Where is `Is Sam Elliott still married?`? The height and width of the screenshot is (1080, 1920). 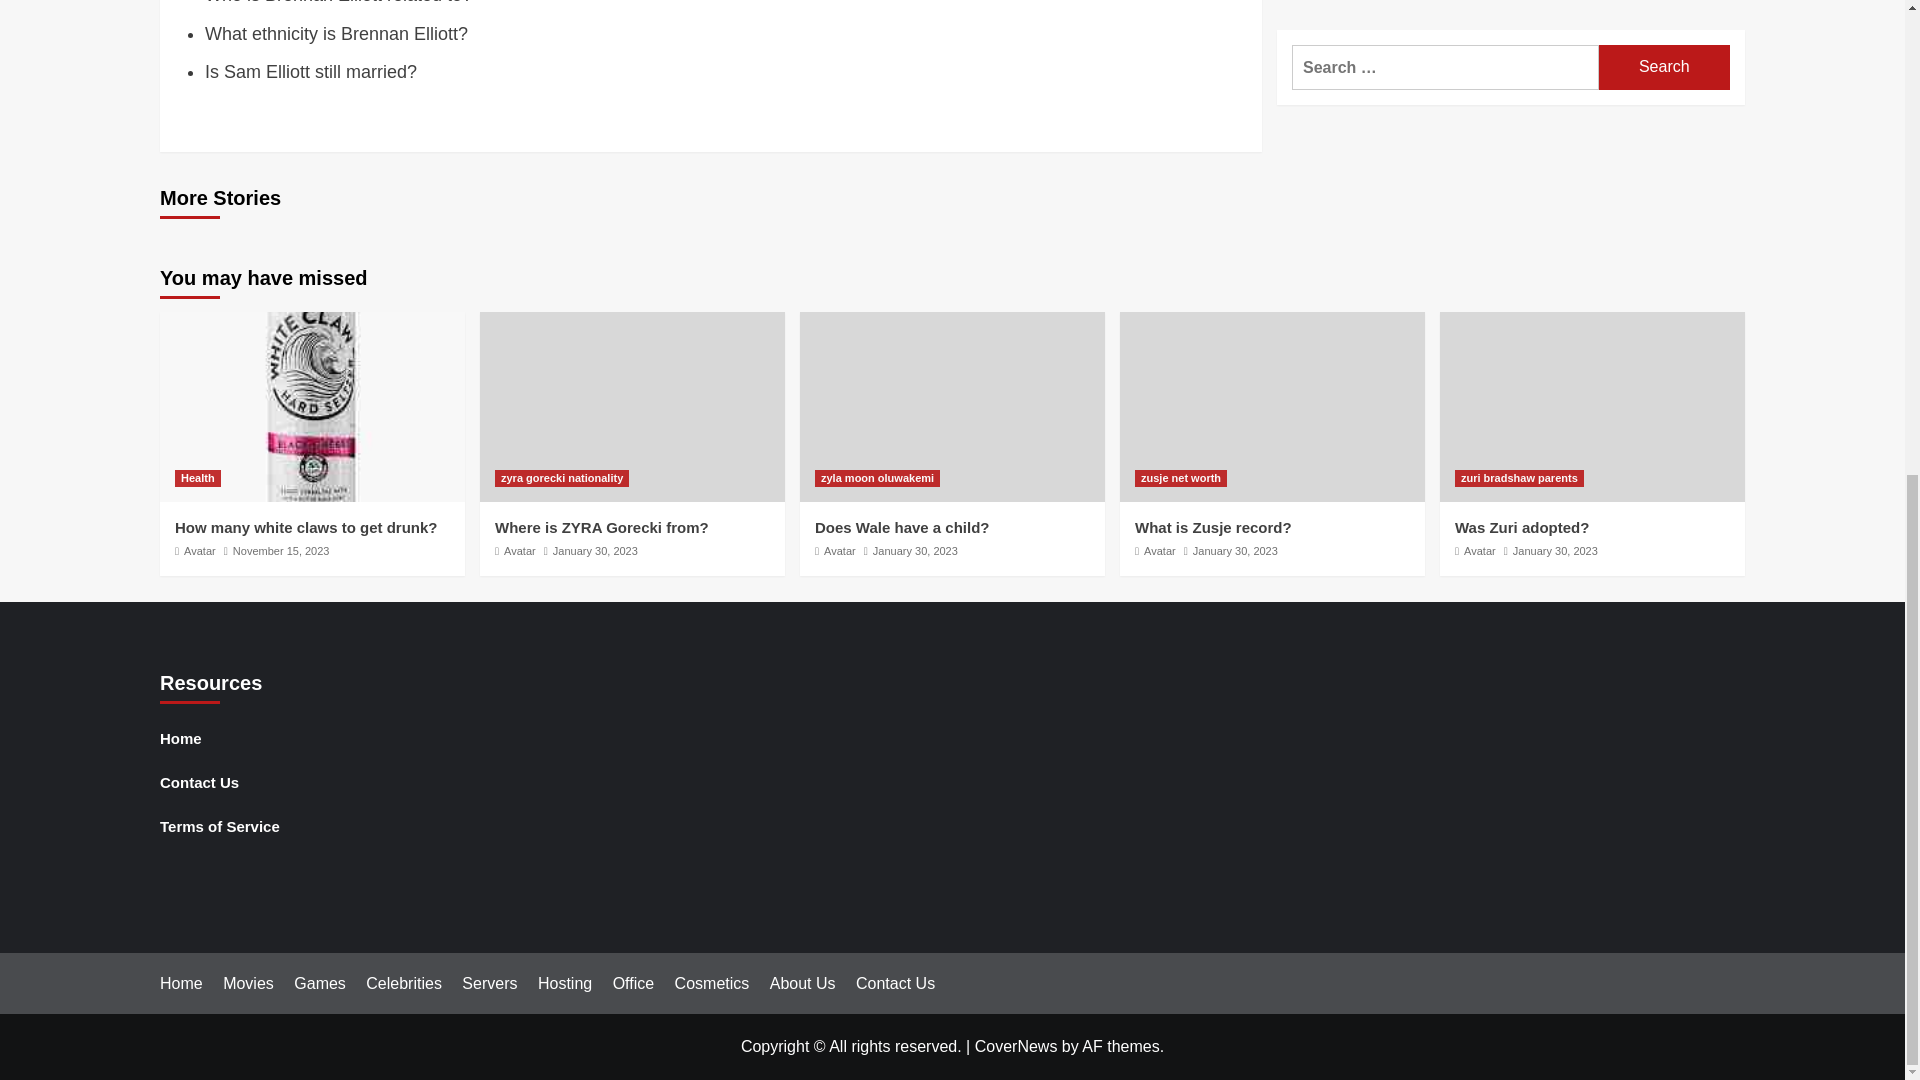
Is Sam Elliott still married? is located at coordinates (310, 72).